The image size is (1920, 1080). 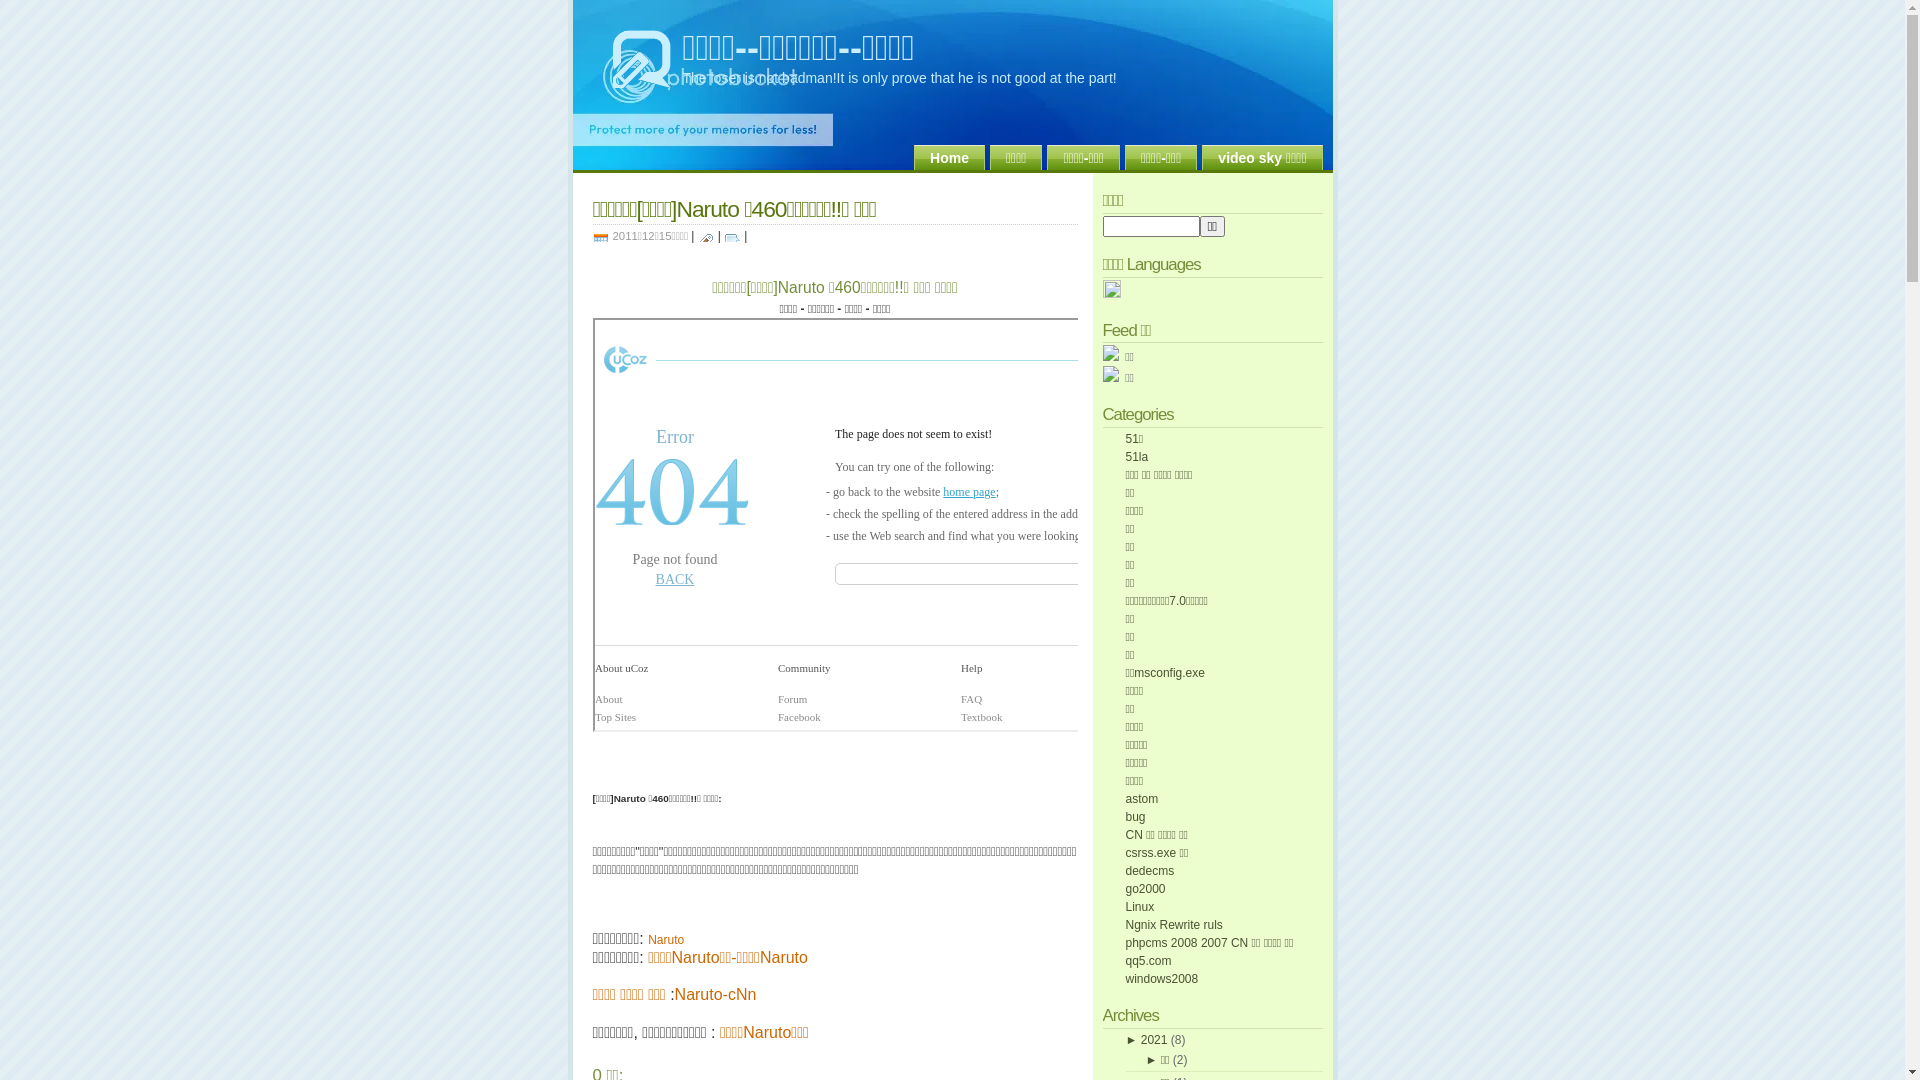 What do you see at coordinates (1138, 457) in the screenshot?
I see `51la` at bounding box center [1138, 457].